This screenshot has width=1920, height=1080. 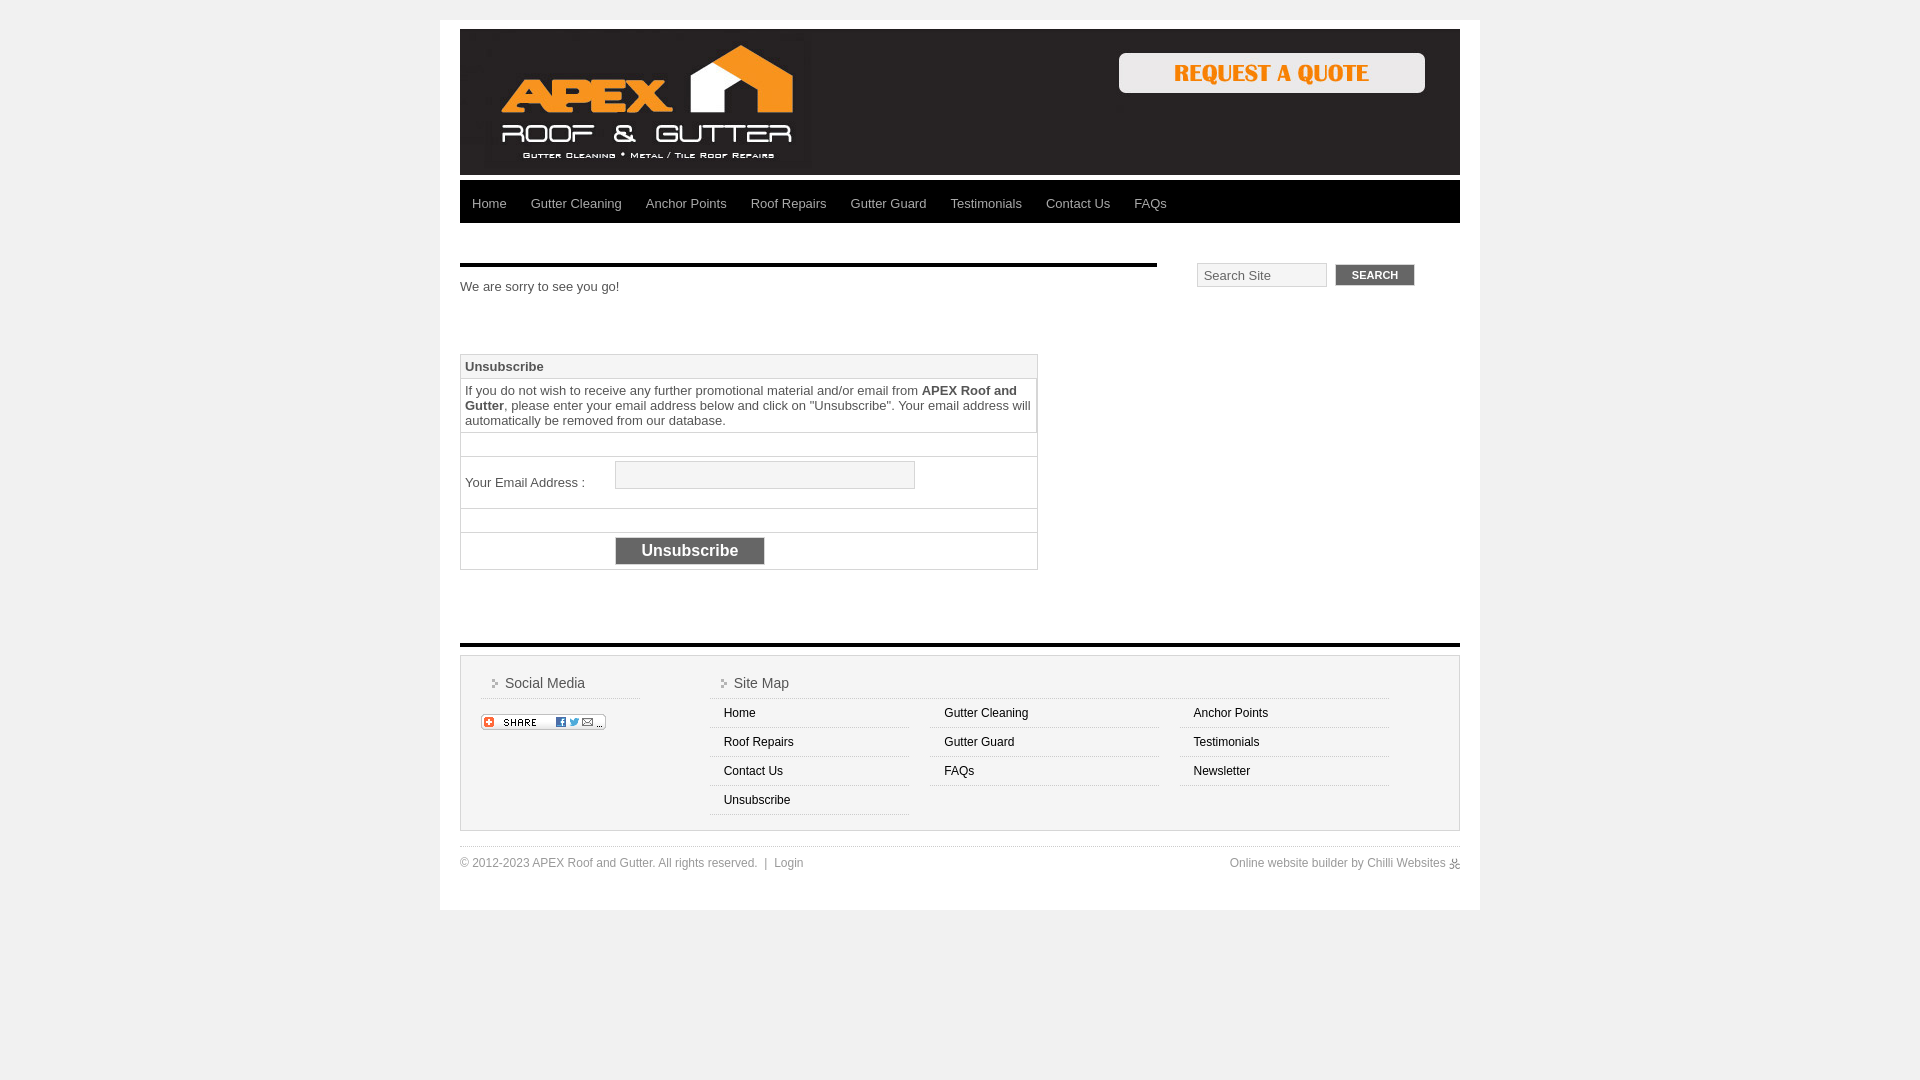 What do you see at coordinates (686, 204) in the screenshot?
I see `Anchor Points` at bounding box center [686, 204].